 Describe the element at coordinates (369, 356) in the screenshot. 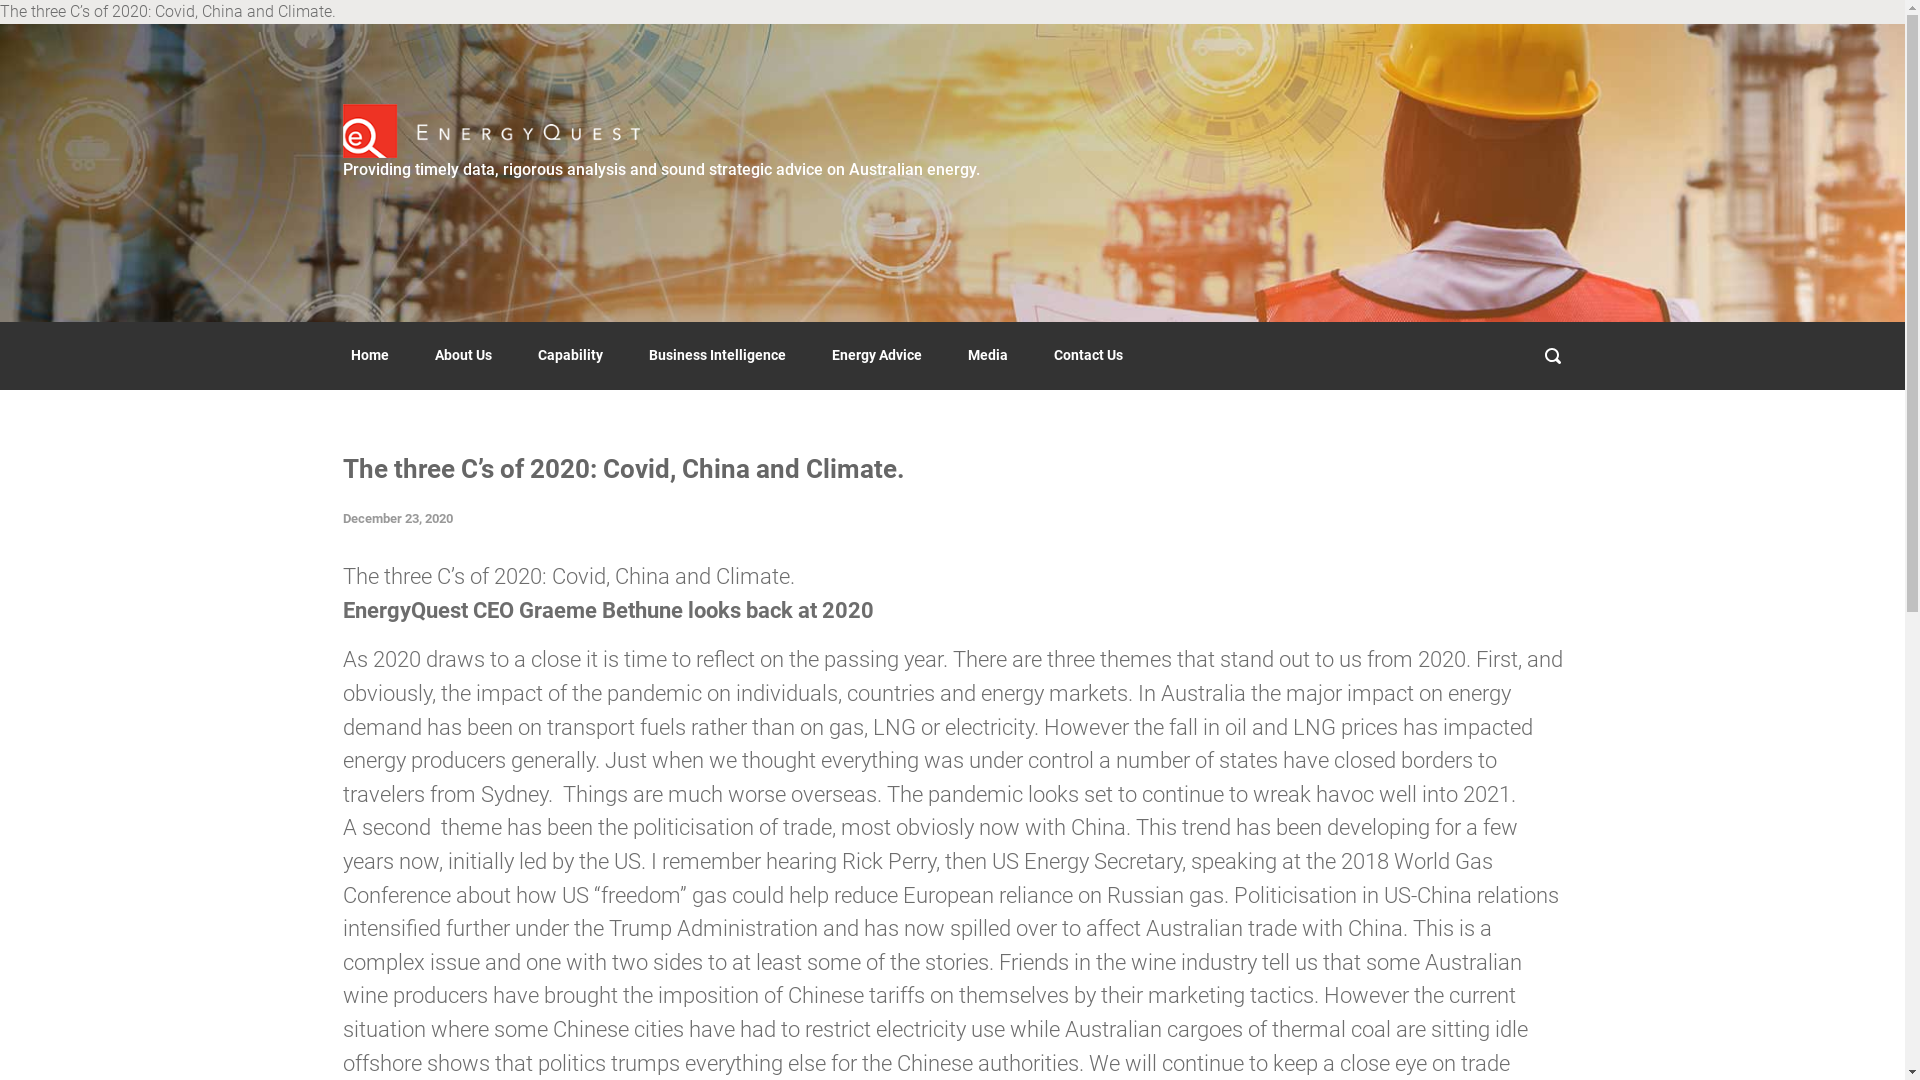

I see `Home` at that location.